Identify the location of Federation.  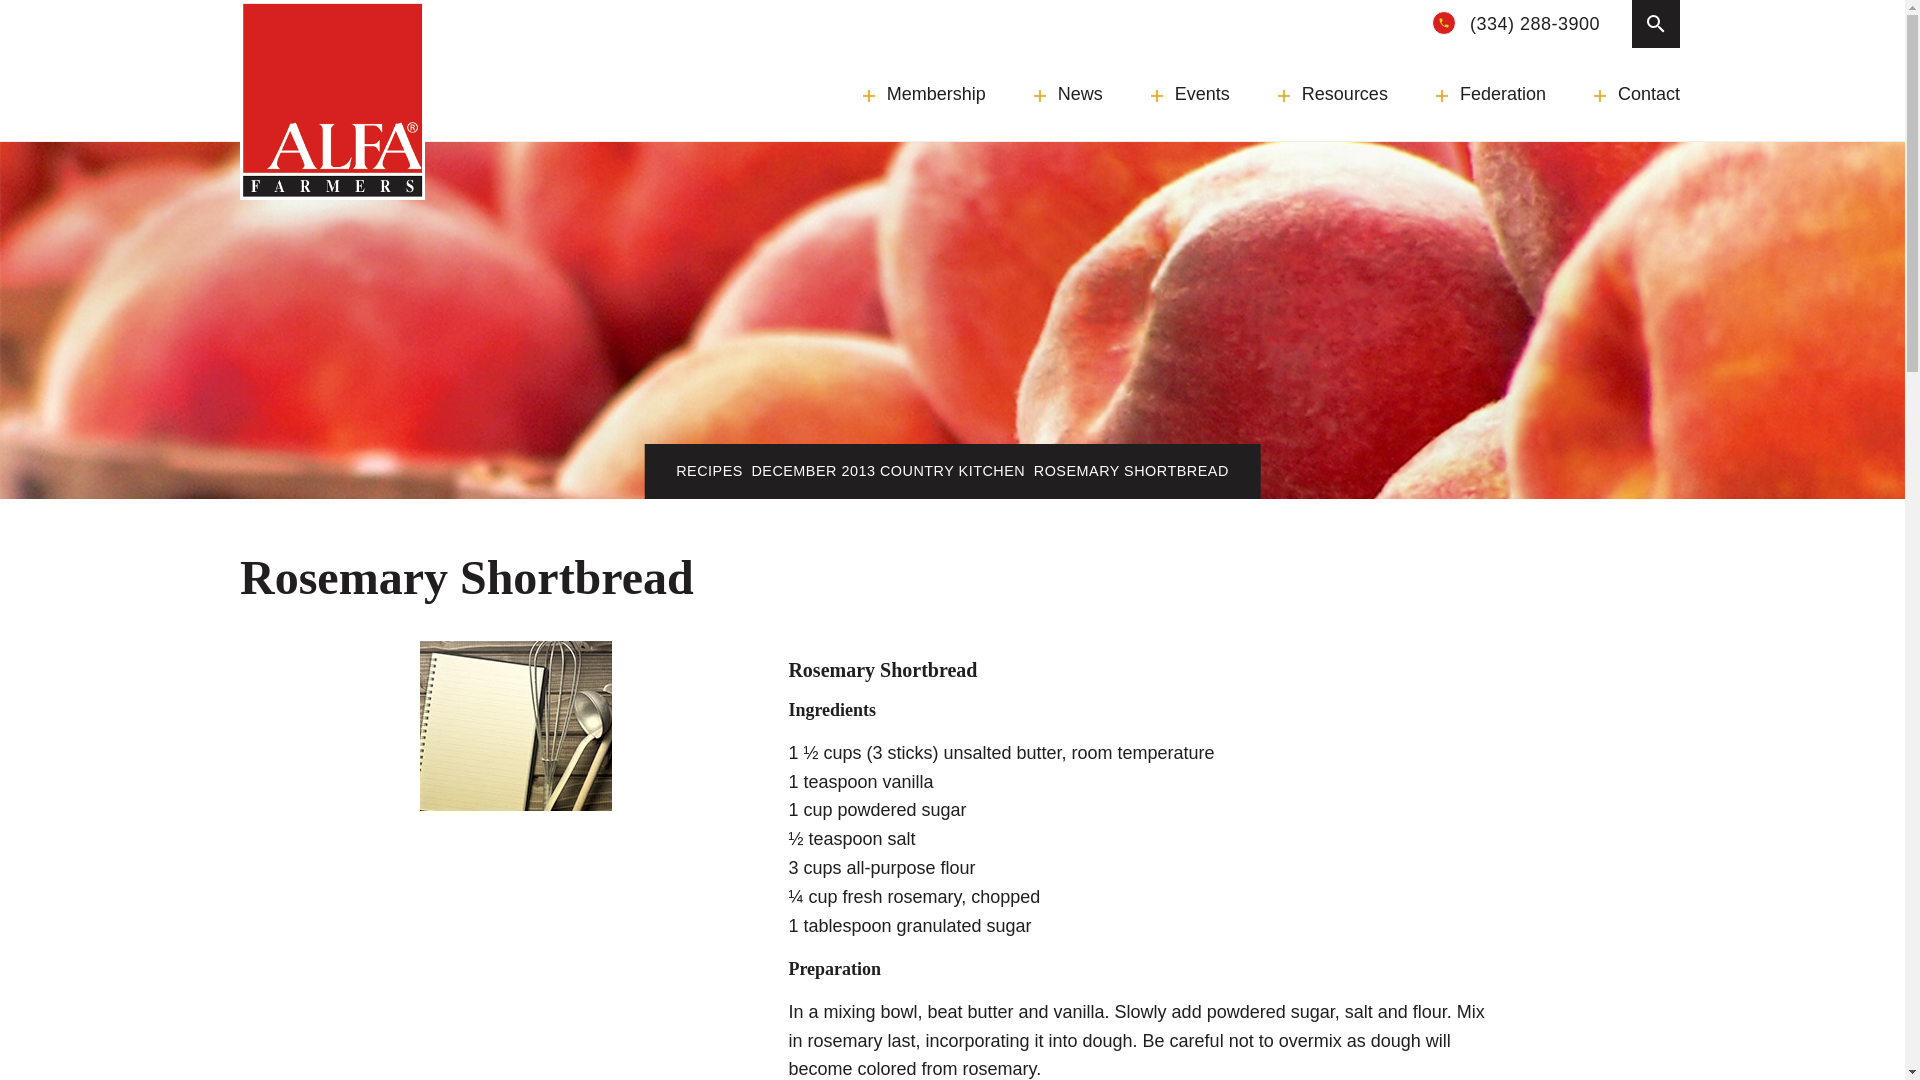
(1490, 94).